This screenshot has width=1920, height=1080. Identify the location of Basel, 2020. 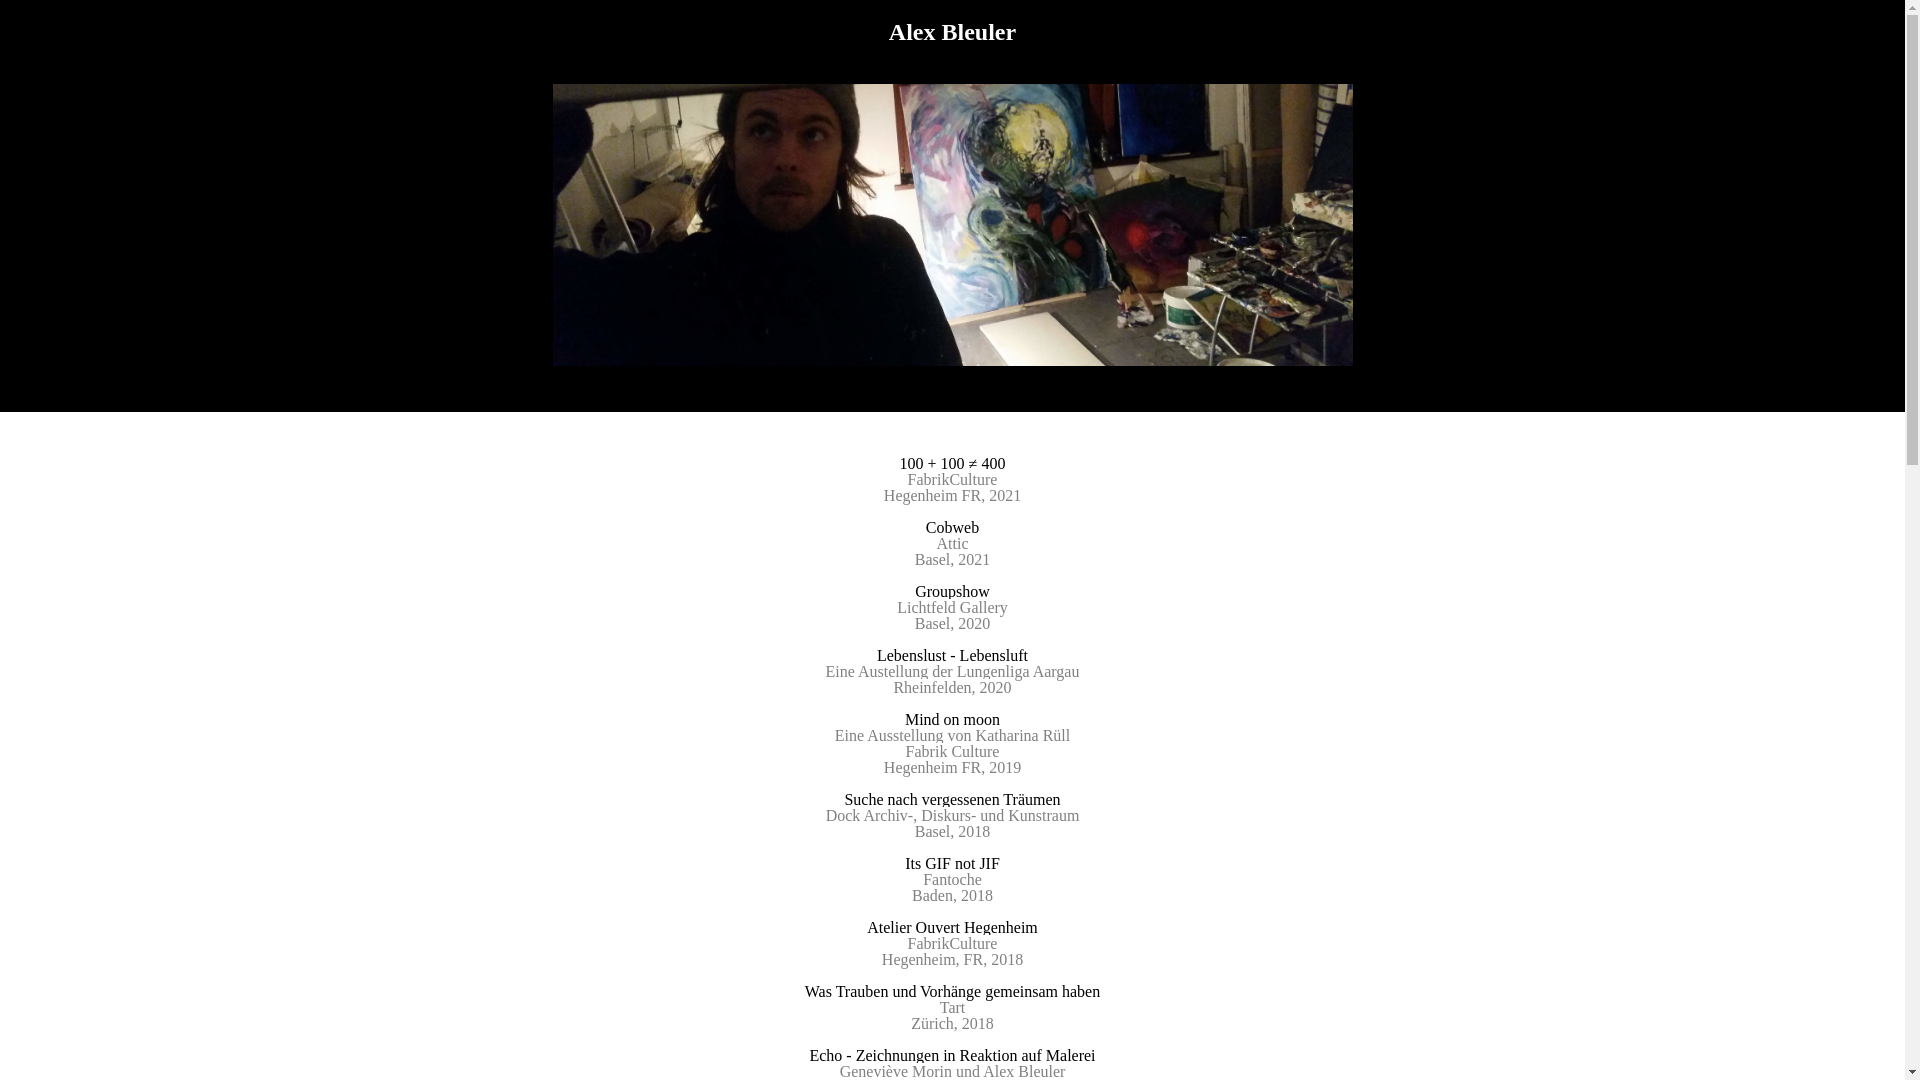
(953, 624).